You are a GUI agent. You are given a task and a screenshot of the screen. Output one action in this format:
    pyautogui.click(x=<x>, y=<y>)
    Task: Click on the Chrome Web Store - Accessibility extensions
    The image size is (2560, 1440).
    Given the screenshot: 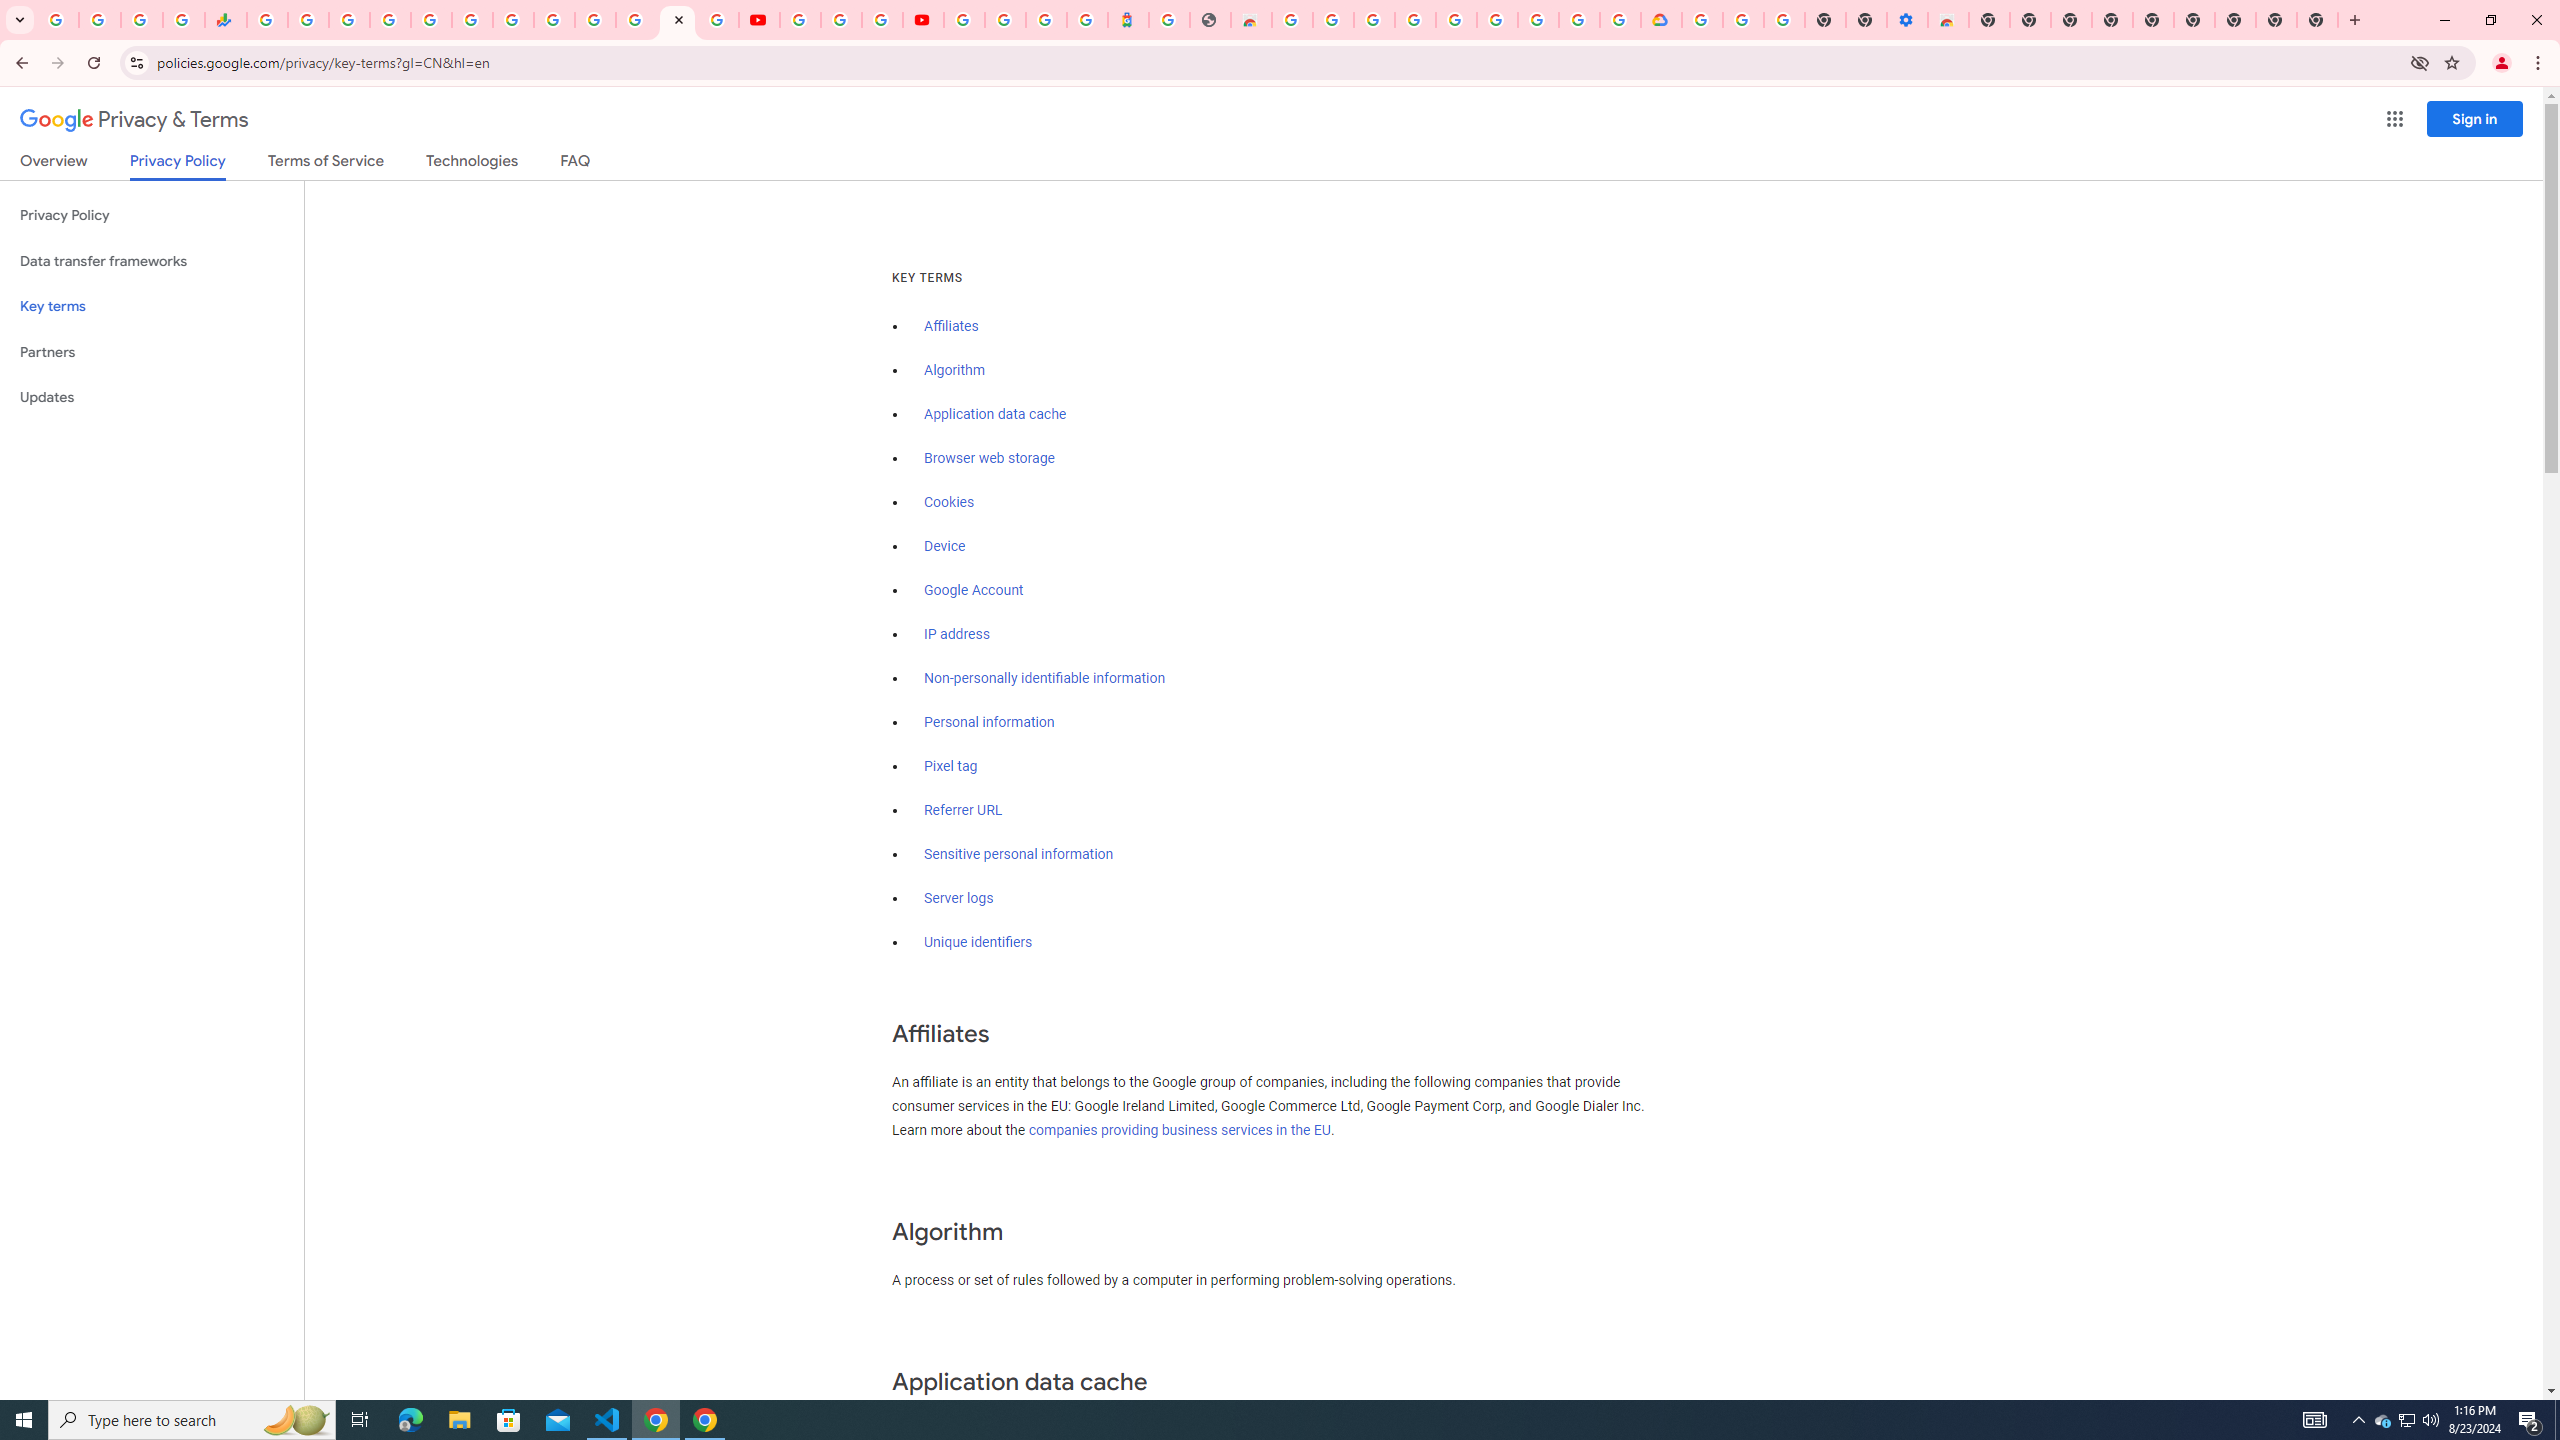 What is the action you would take?
    pyautogui.click(x=1949, y=20)
    